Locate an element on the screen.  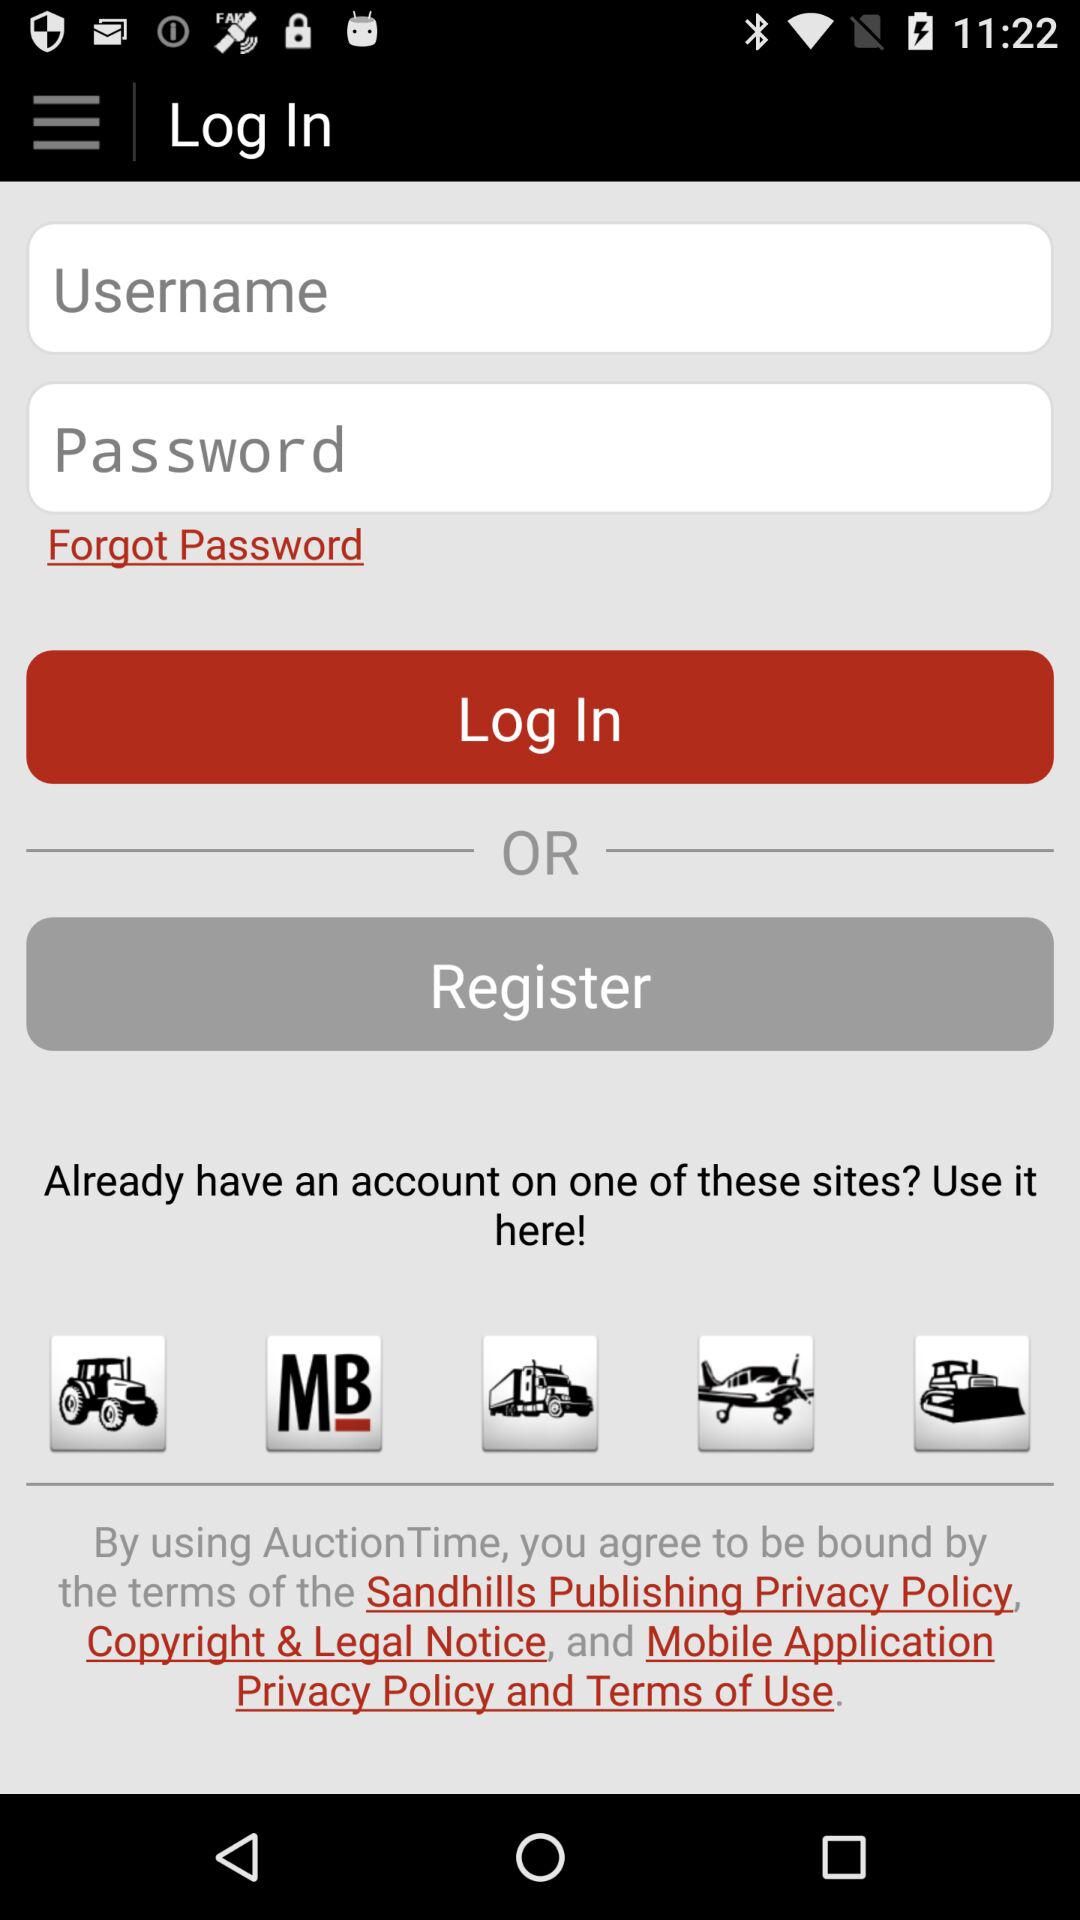
enter username is located at coordinates (540, 288).